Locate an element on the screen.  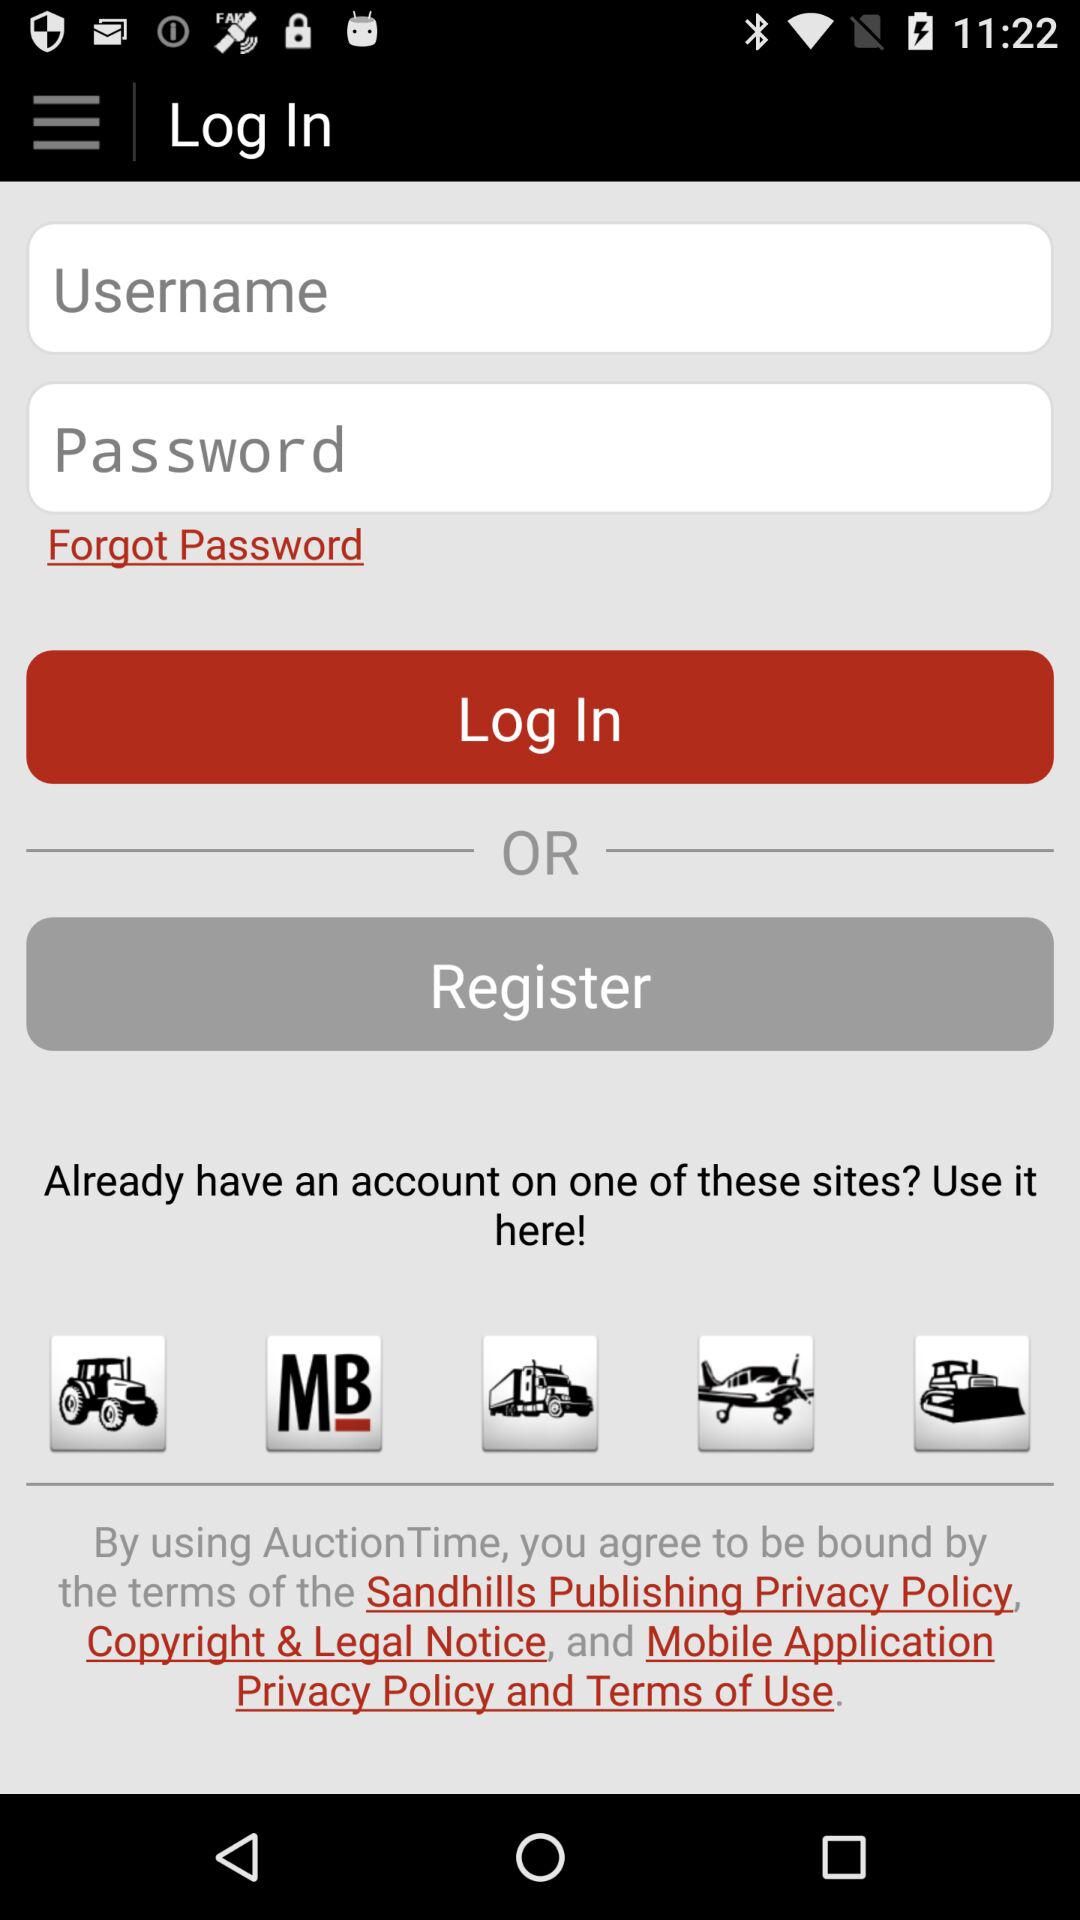
enter username is located at coordinates (540, 288).